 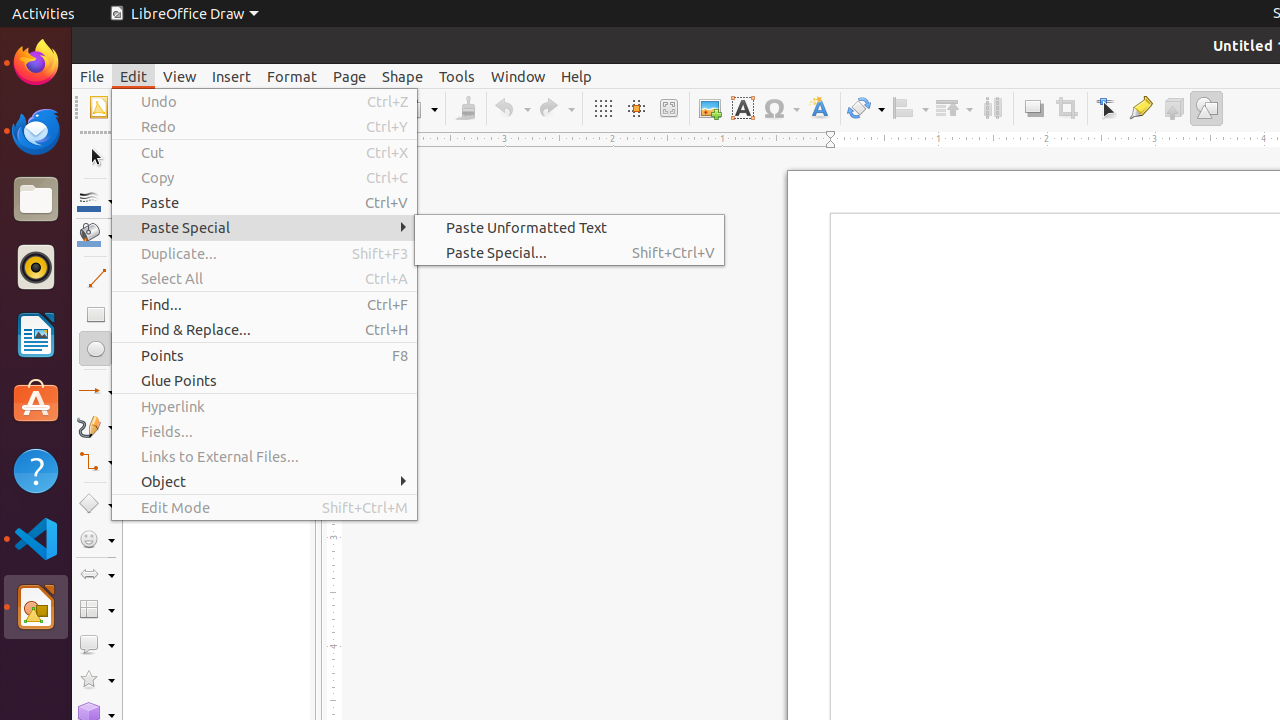 What do you see at coordinates (36, 200) in the screenshot?
I see `Files` at bounding box center [36, 200].